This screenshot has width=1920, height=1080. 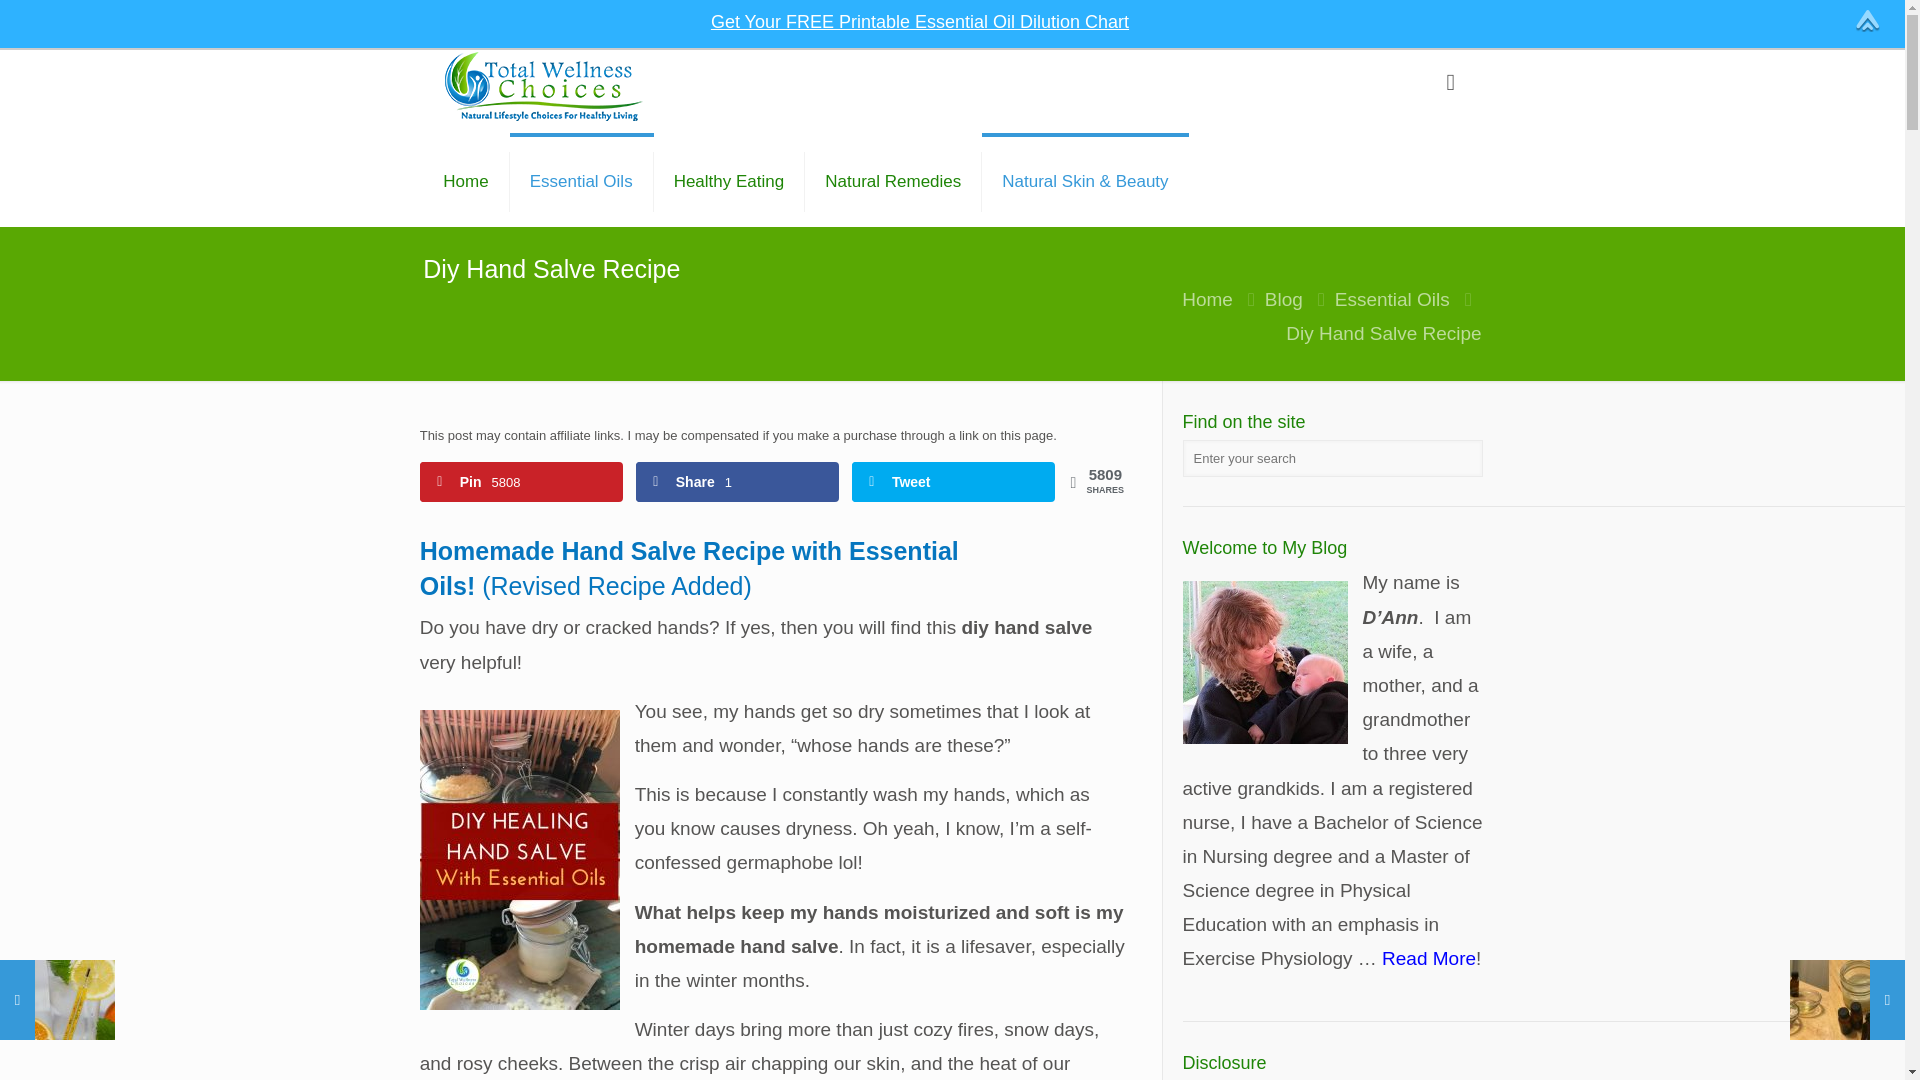 I want to click on Tweet, so click(x=953, y=482).